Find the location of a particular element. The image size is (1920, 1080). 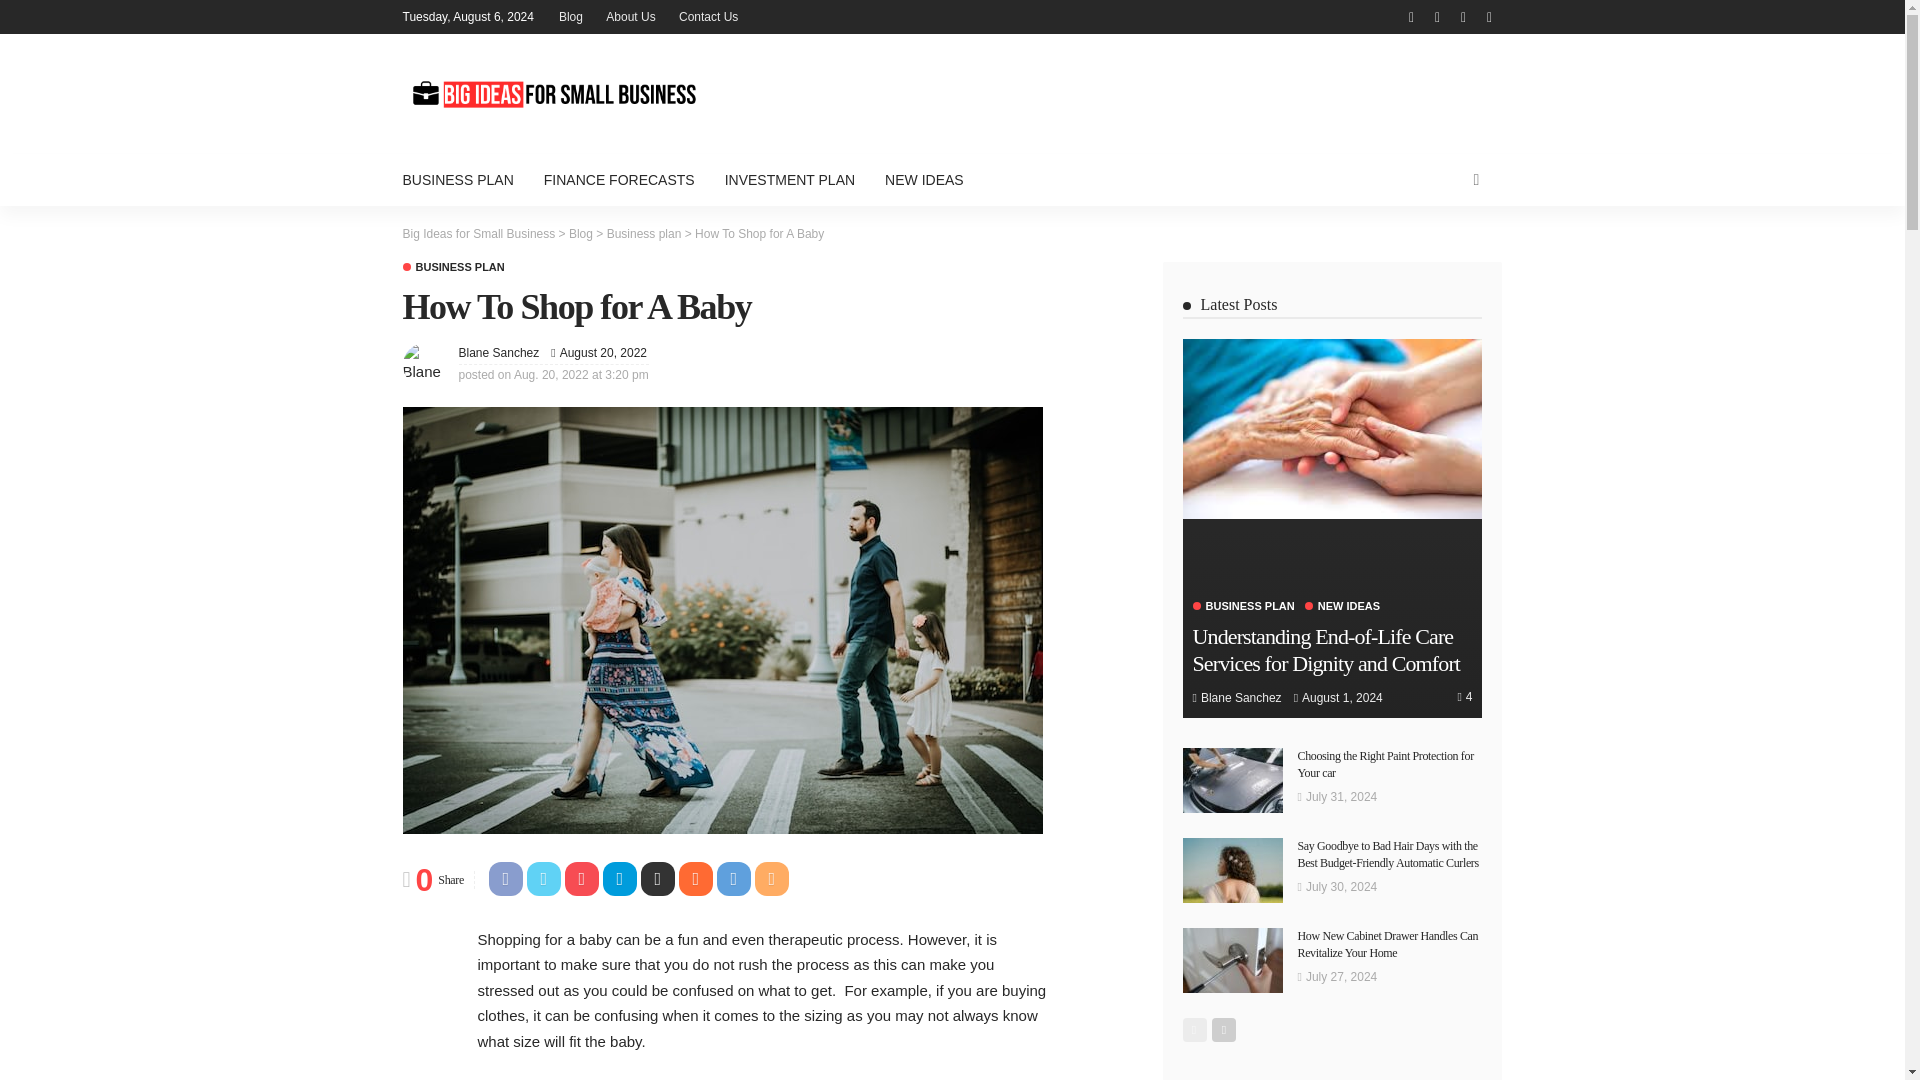

Blane Sanchez is located at coordinates (498, 352).